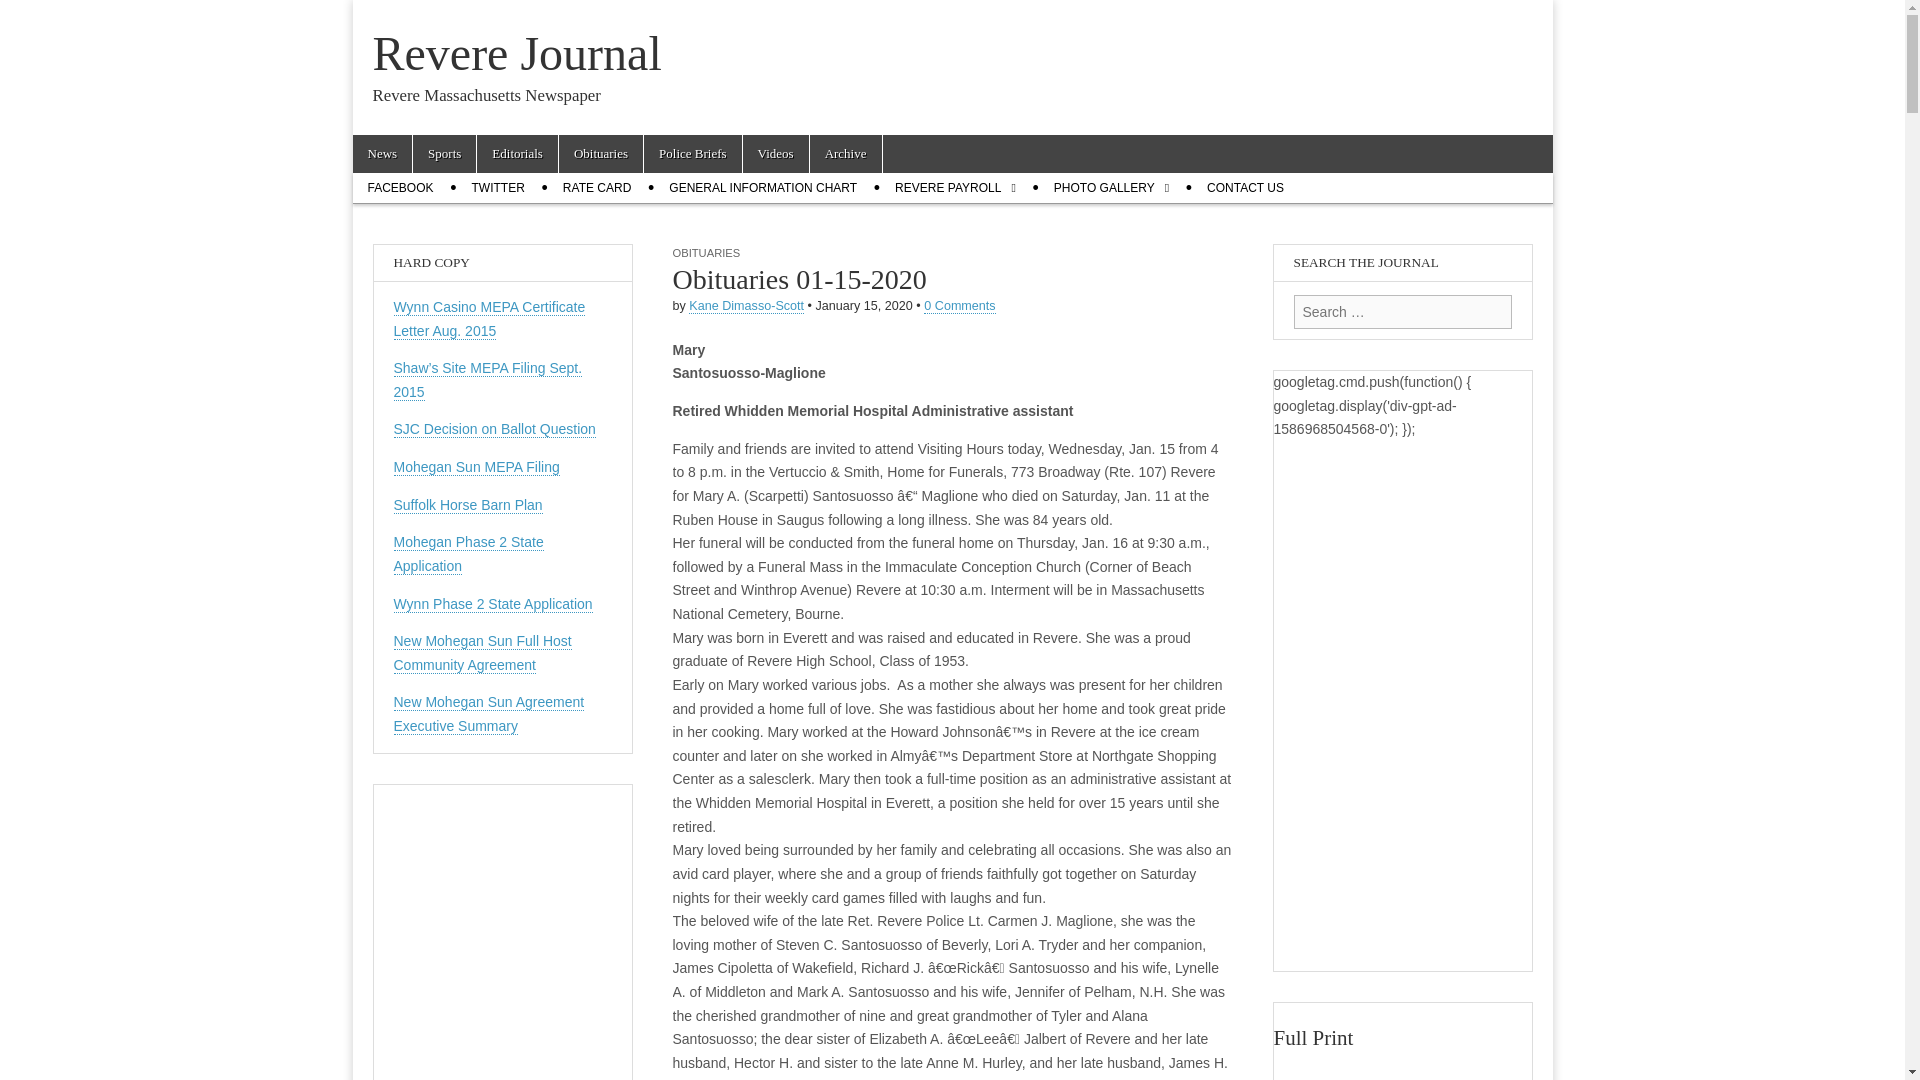 The image size is (1920, 1080). Describe the element at coordinates (516, 53) in the screenshot. I see `Revere Journal` at that location.